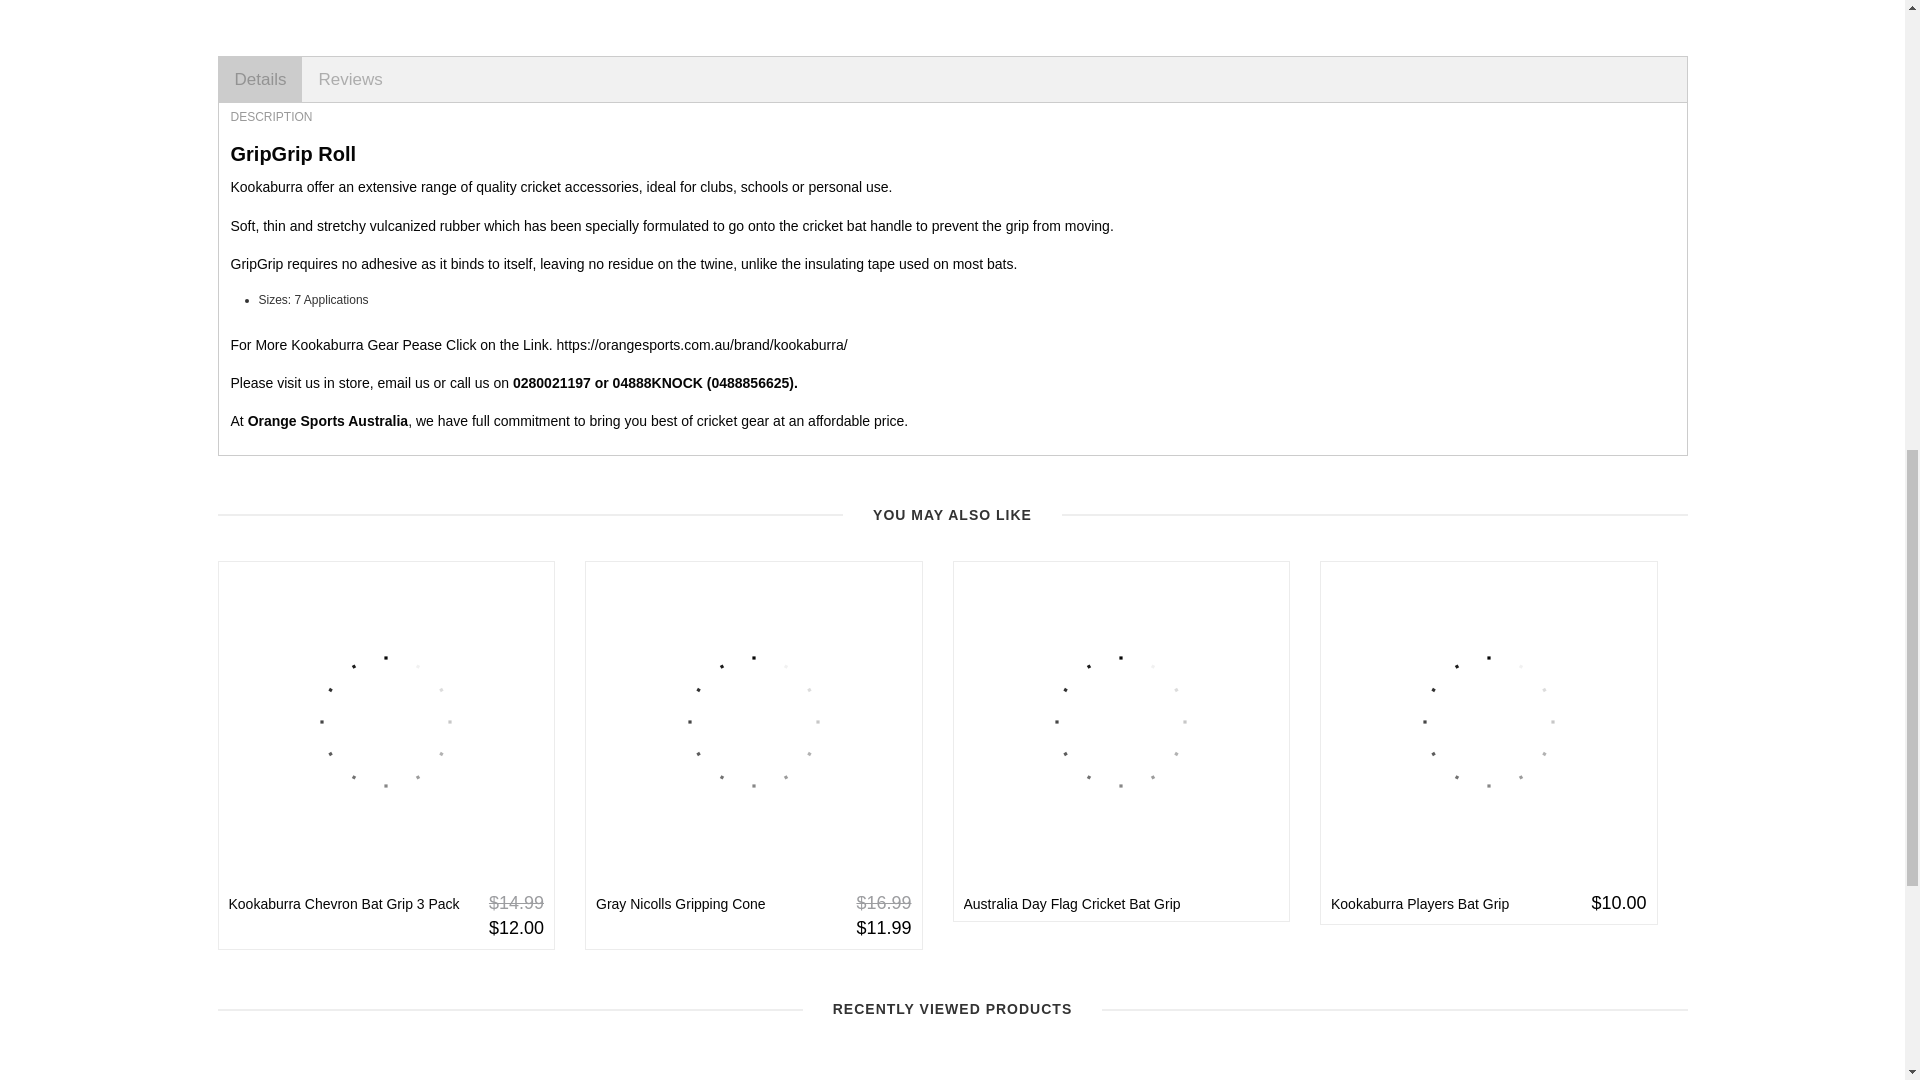 Image resolution: width=1920 pixels, height=1080 pixels. I want to click on Share on Facebook, so click(980, 14).